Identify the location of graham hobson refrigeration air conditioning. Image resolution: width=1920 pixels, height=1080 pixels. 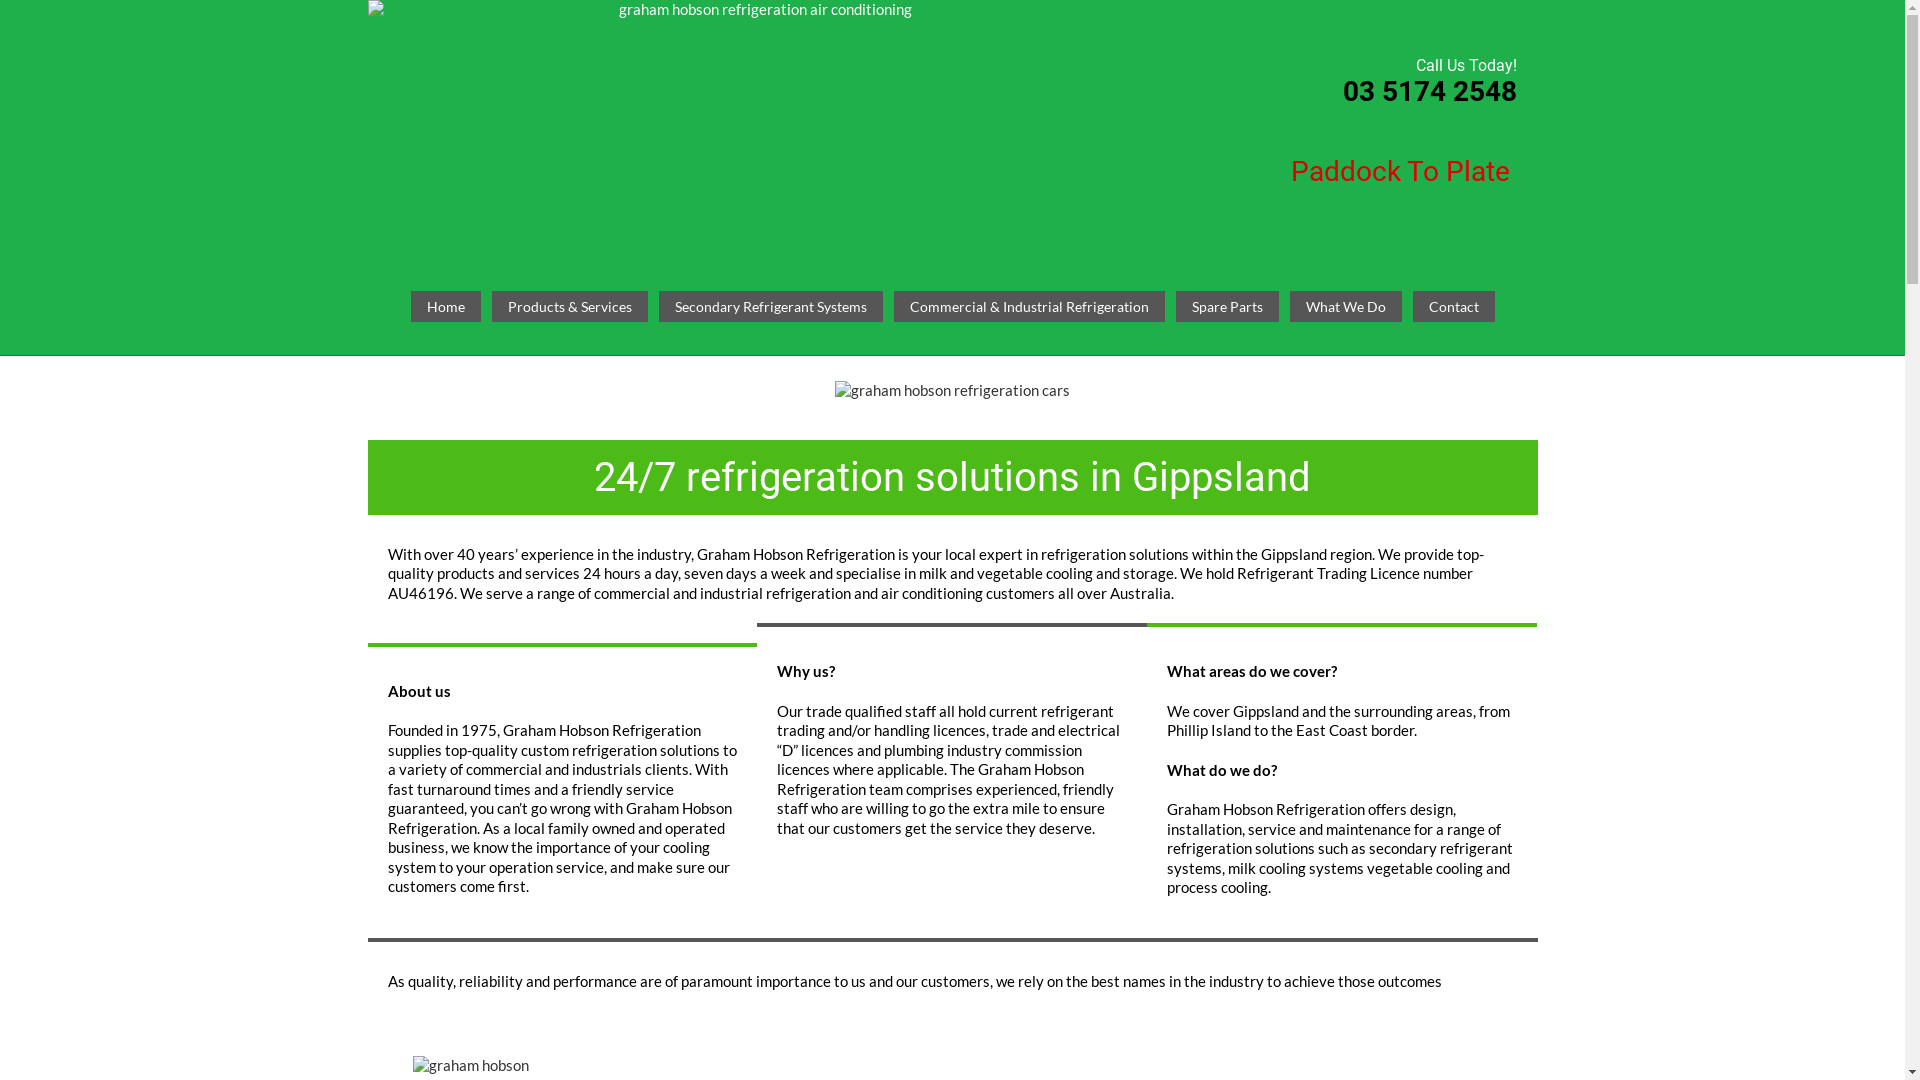
(758, 128).